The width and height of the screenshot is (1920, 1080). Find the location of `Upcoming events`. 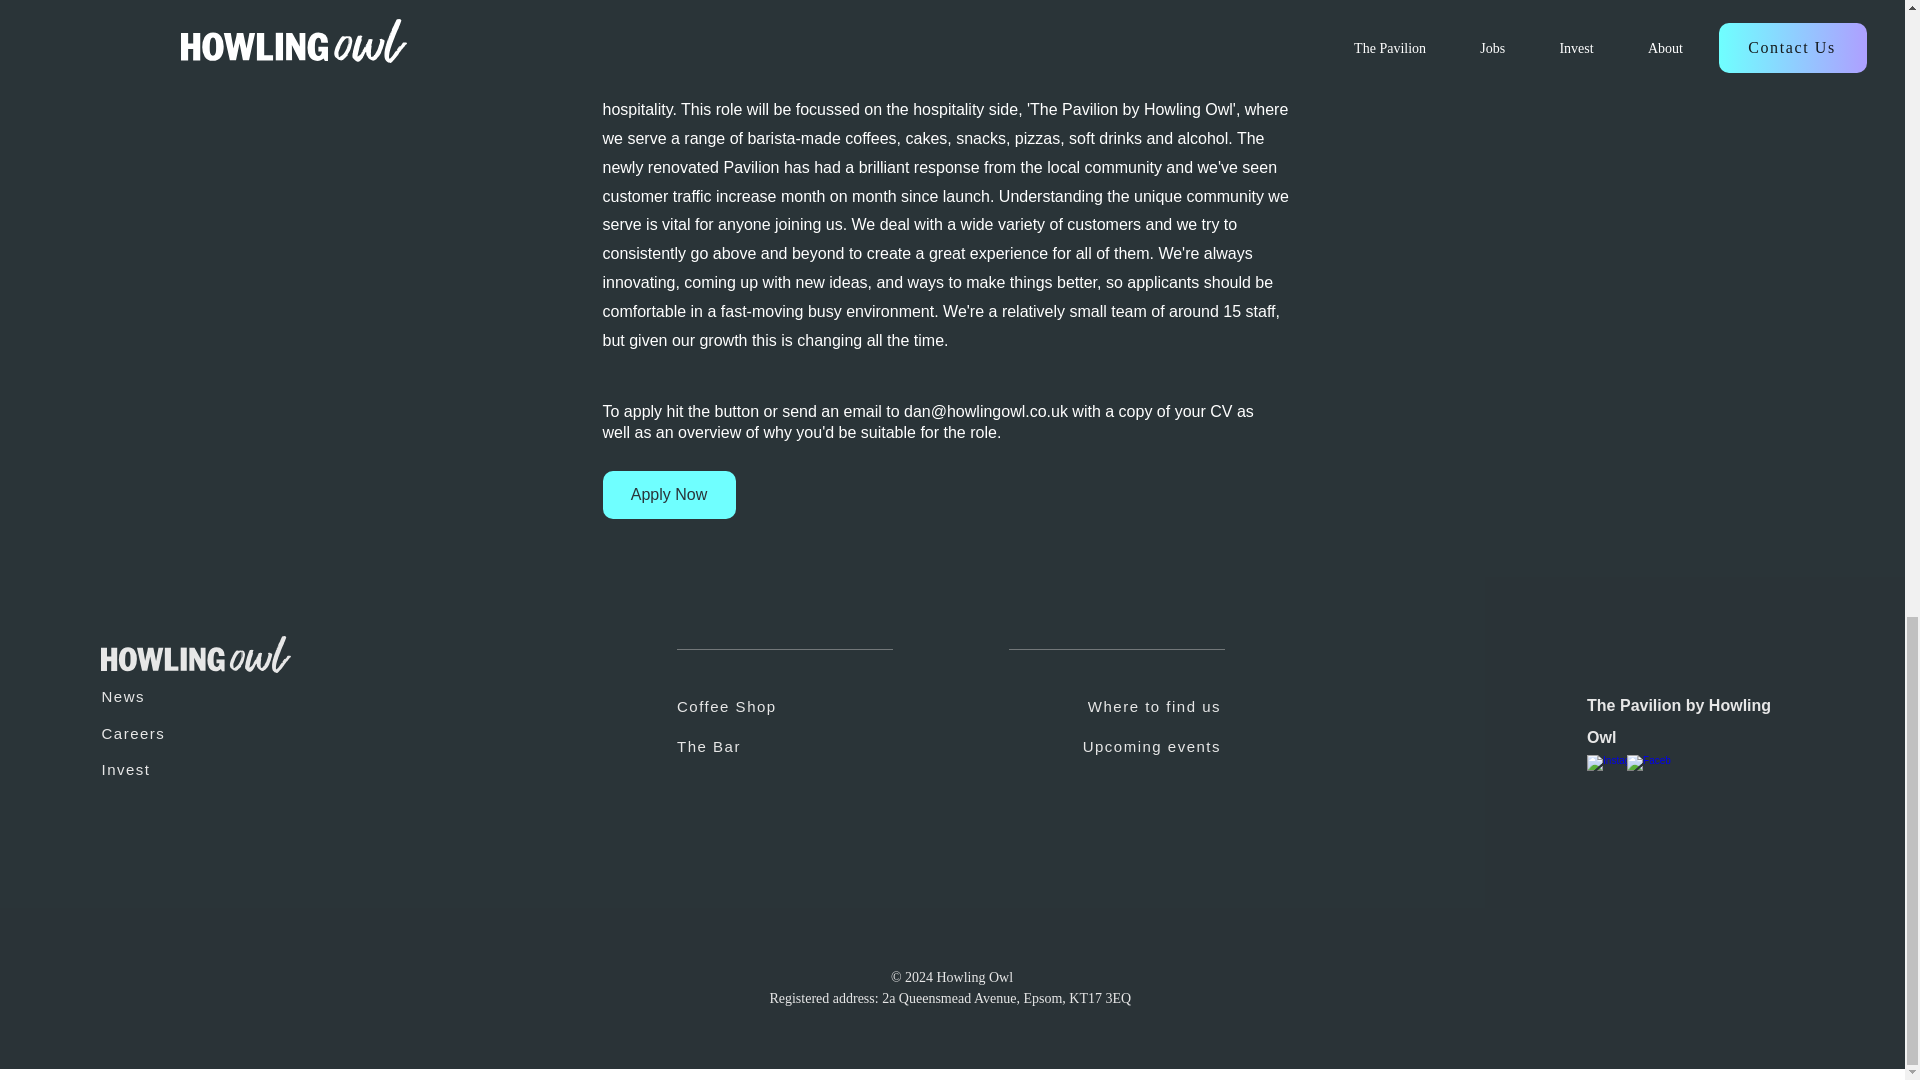

Upcoming events is located at coordinates (1090, 745).